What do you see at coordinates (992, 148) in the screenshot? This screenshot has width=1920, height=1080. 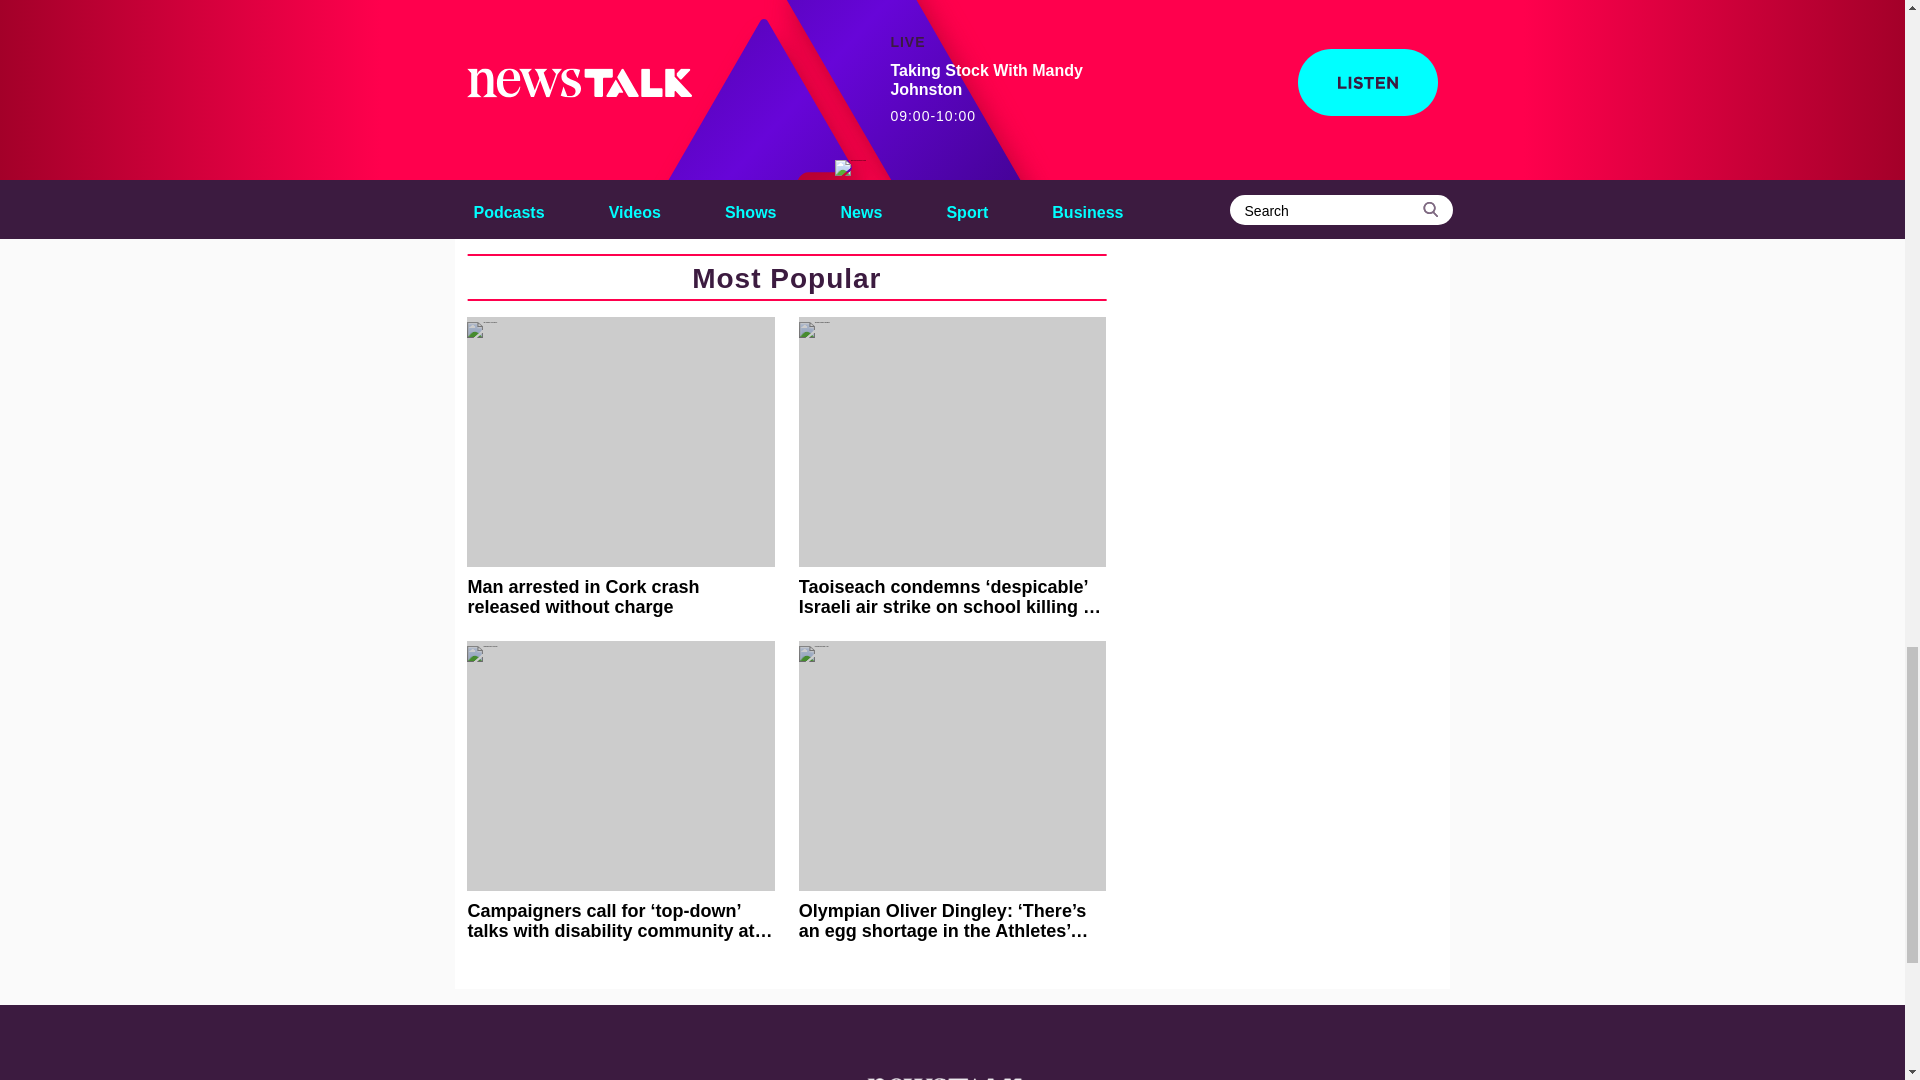 I see `NIALL MORRISSEY` at bounding box center [992, 148].